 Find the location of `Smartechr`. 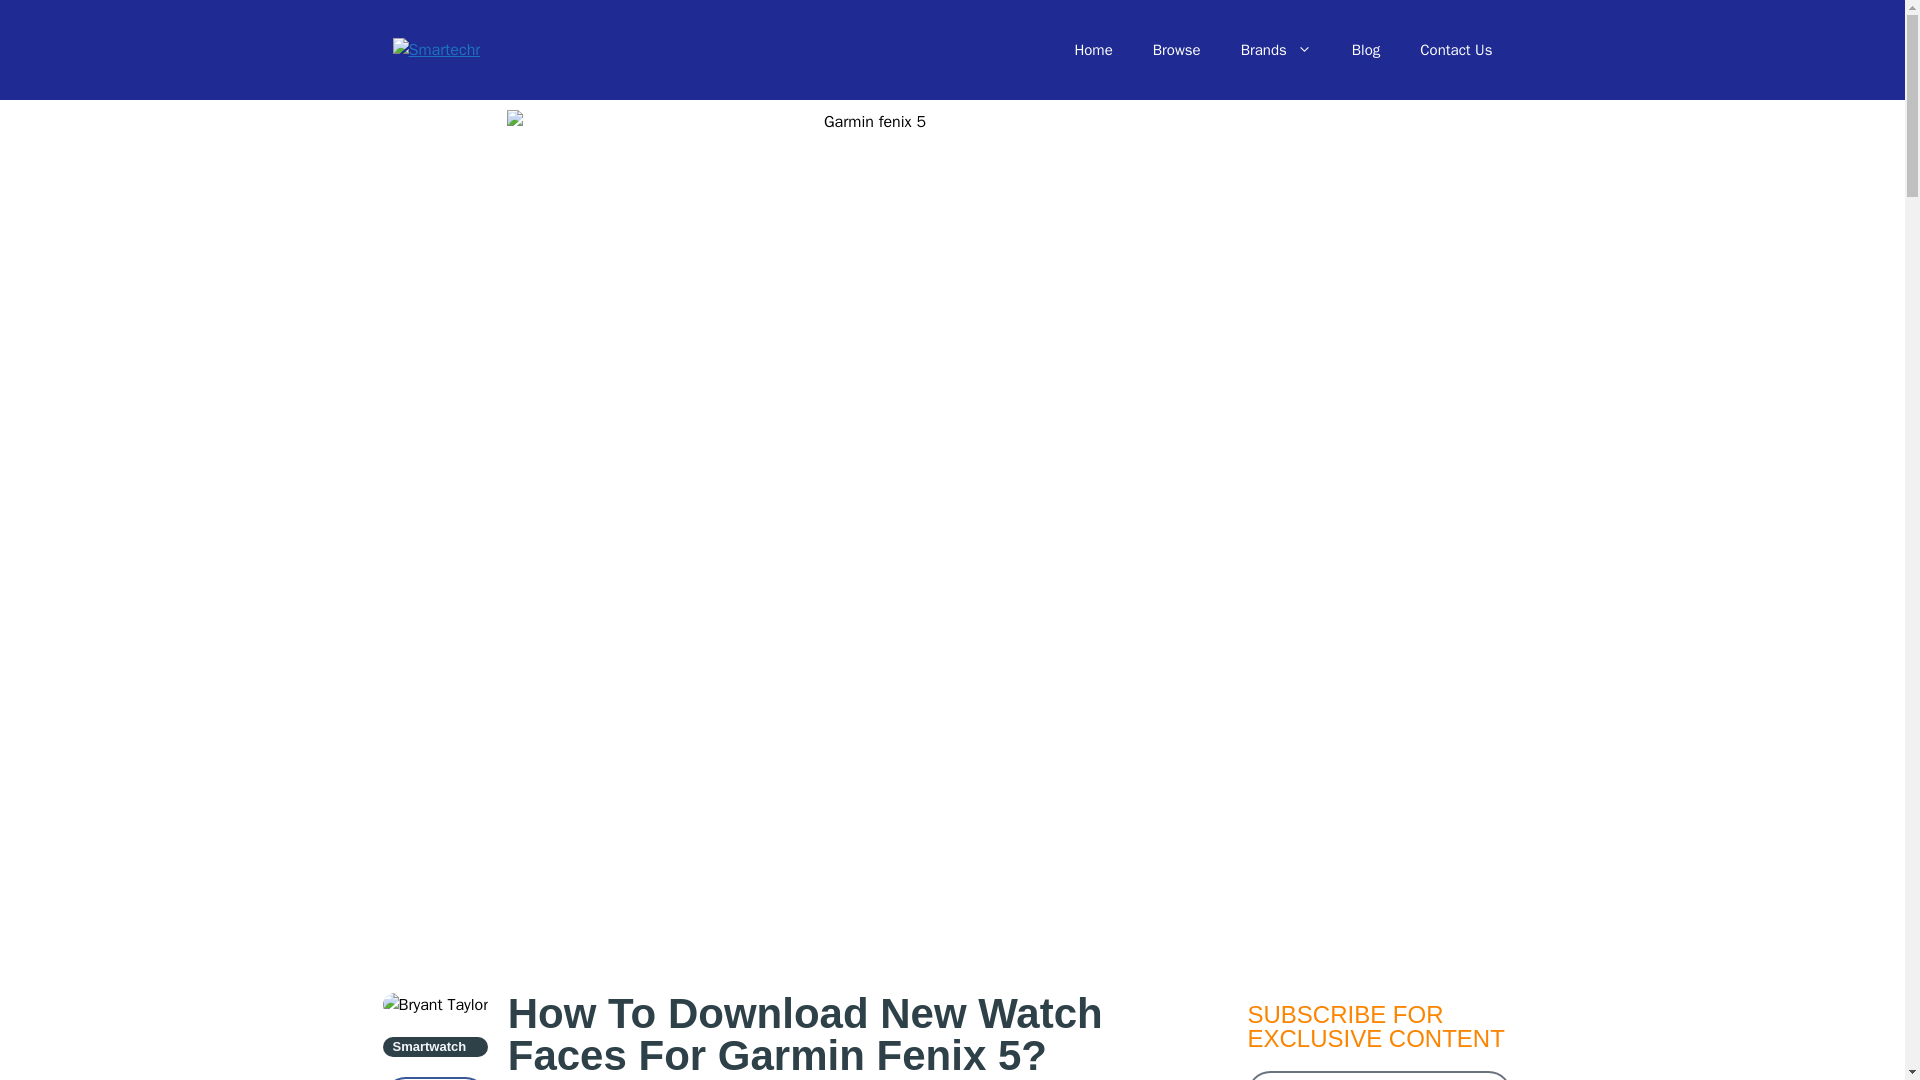

Smartechr is located at coordinates (436, 49).